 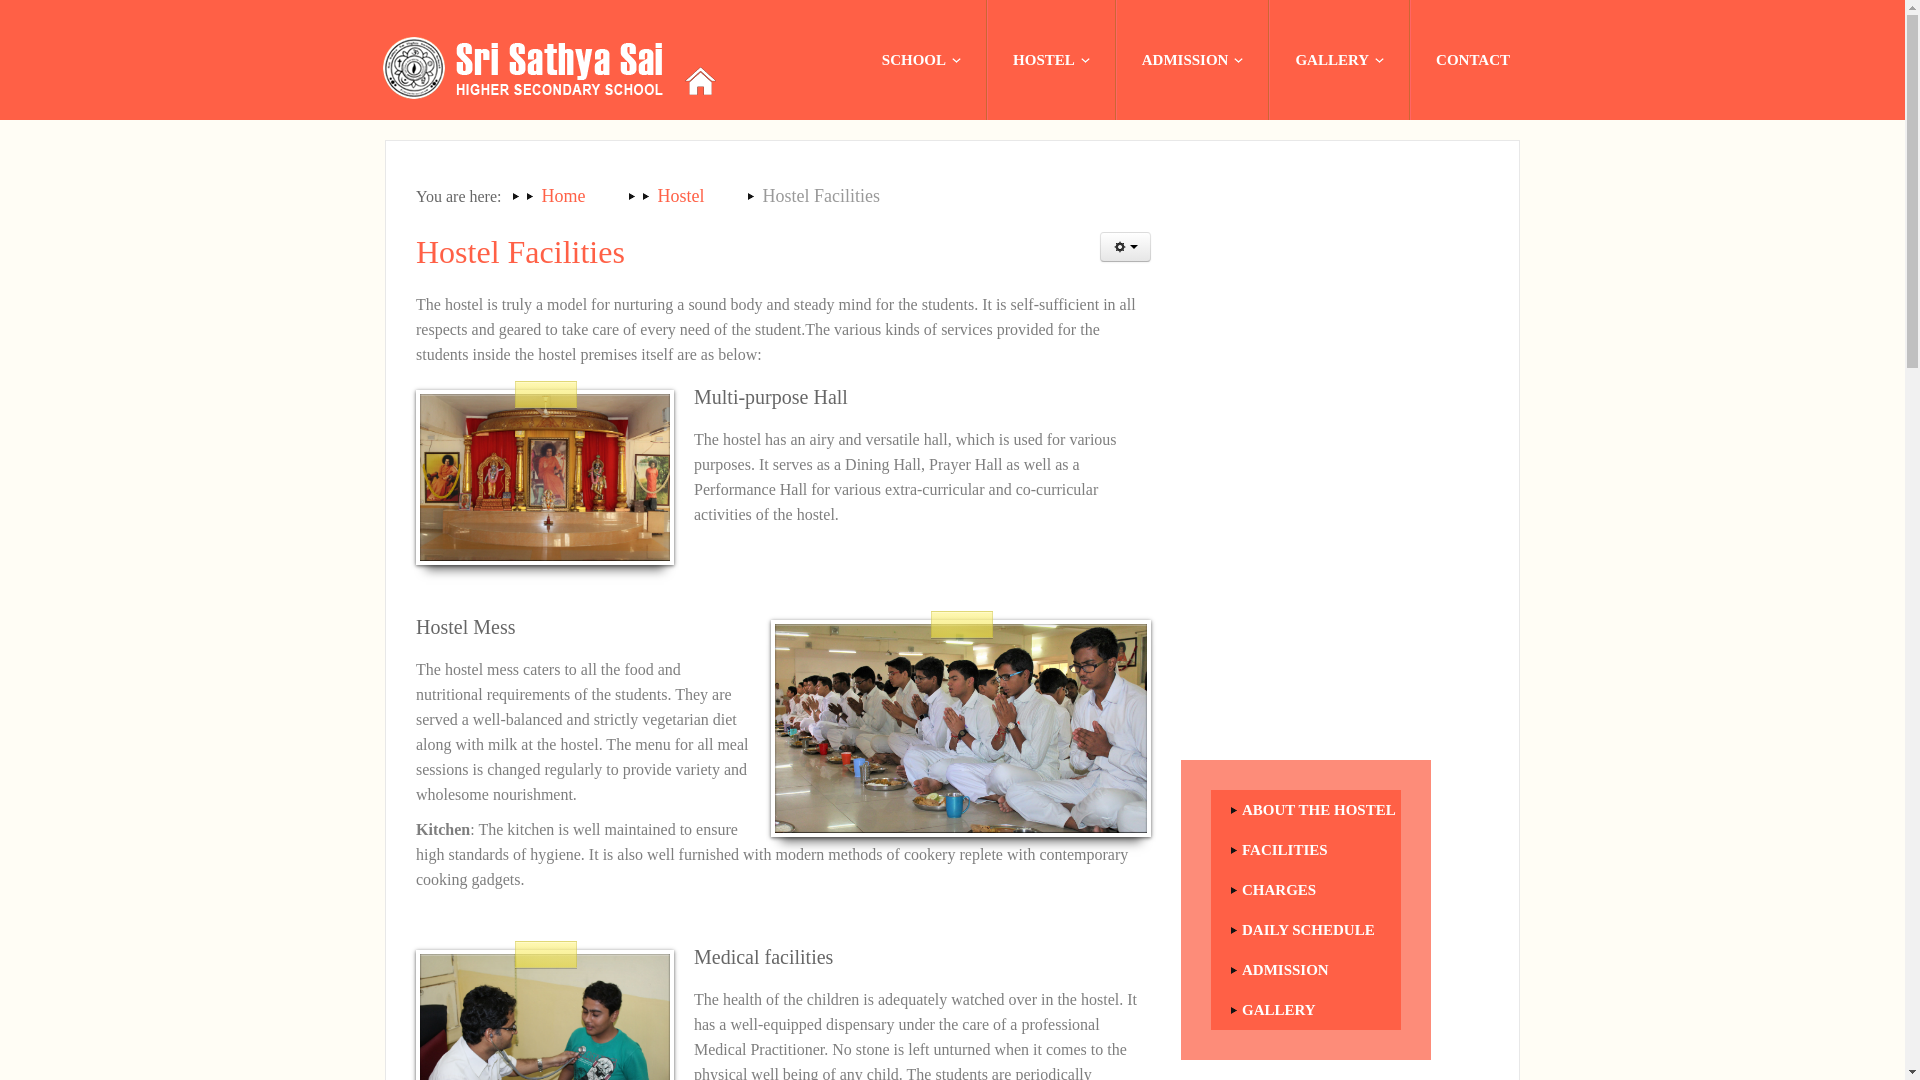 What do you see at coordinates (1050, 60) in the screenshot?
I see `HOSTEL` at bounding box center [1050, 60].